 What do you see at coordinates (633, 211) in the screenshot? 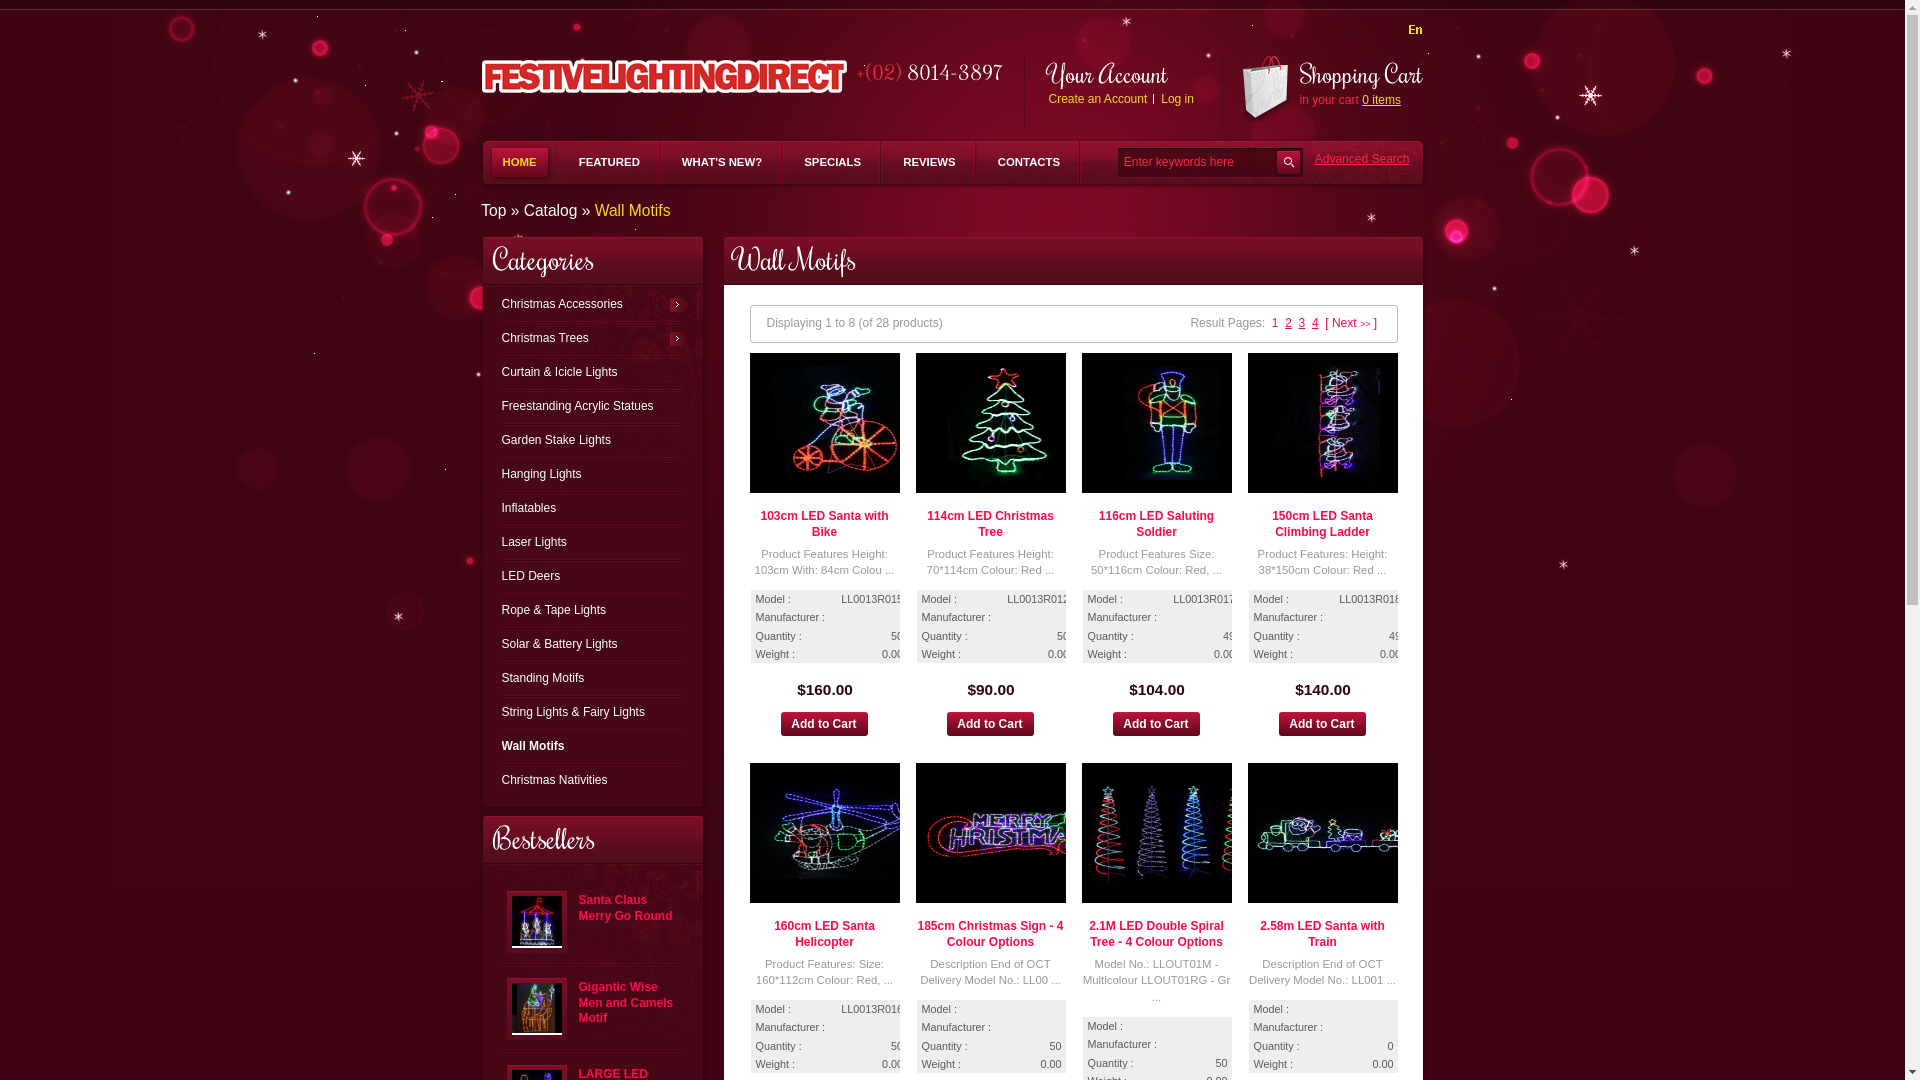
I see `Wall Motifs` at bounding box center [633, 211].